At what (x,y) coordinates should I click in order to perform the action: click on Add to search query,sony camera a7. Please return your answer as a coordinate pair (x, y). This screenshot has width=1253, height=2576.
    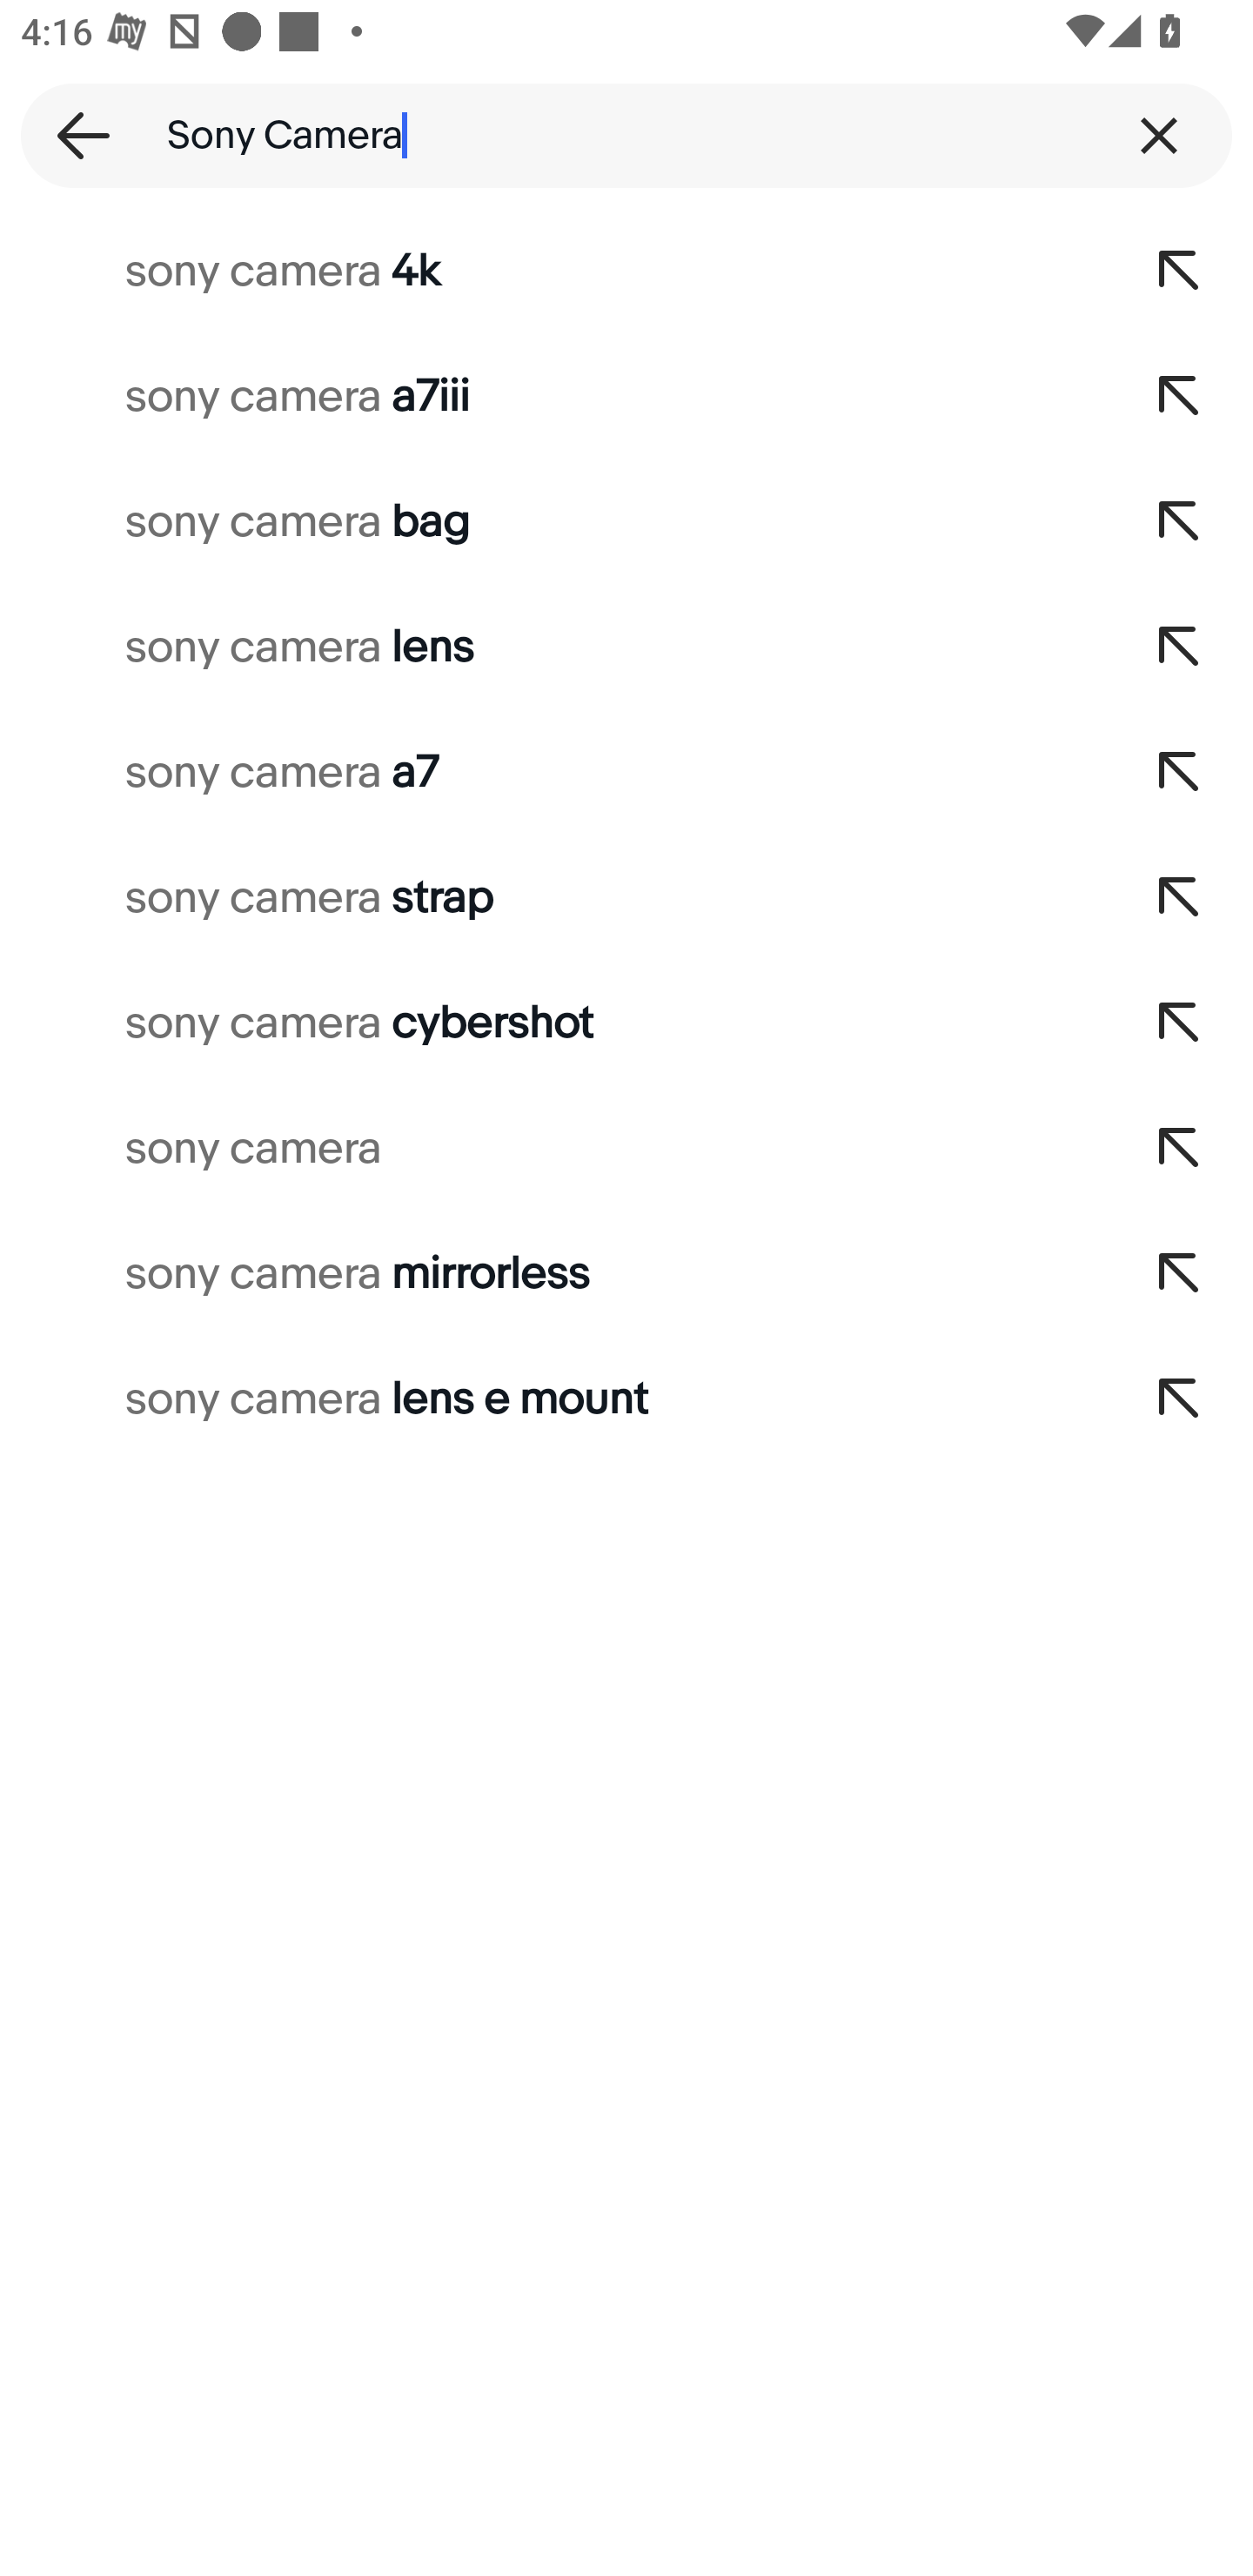
    Looking at the image, I should click on (1180, 773).